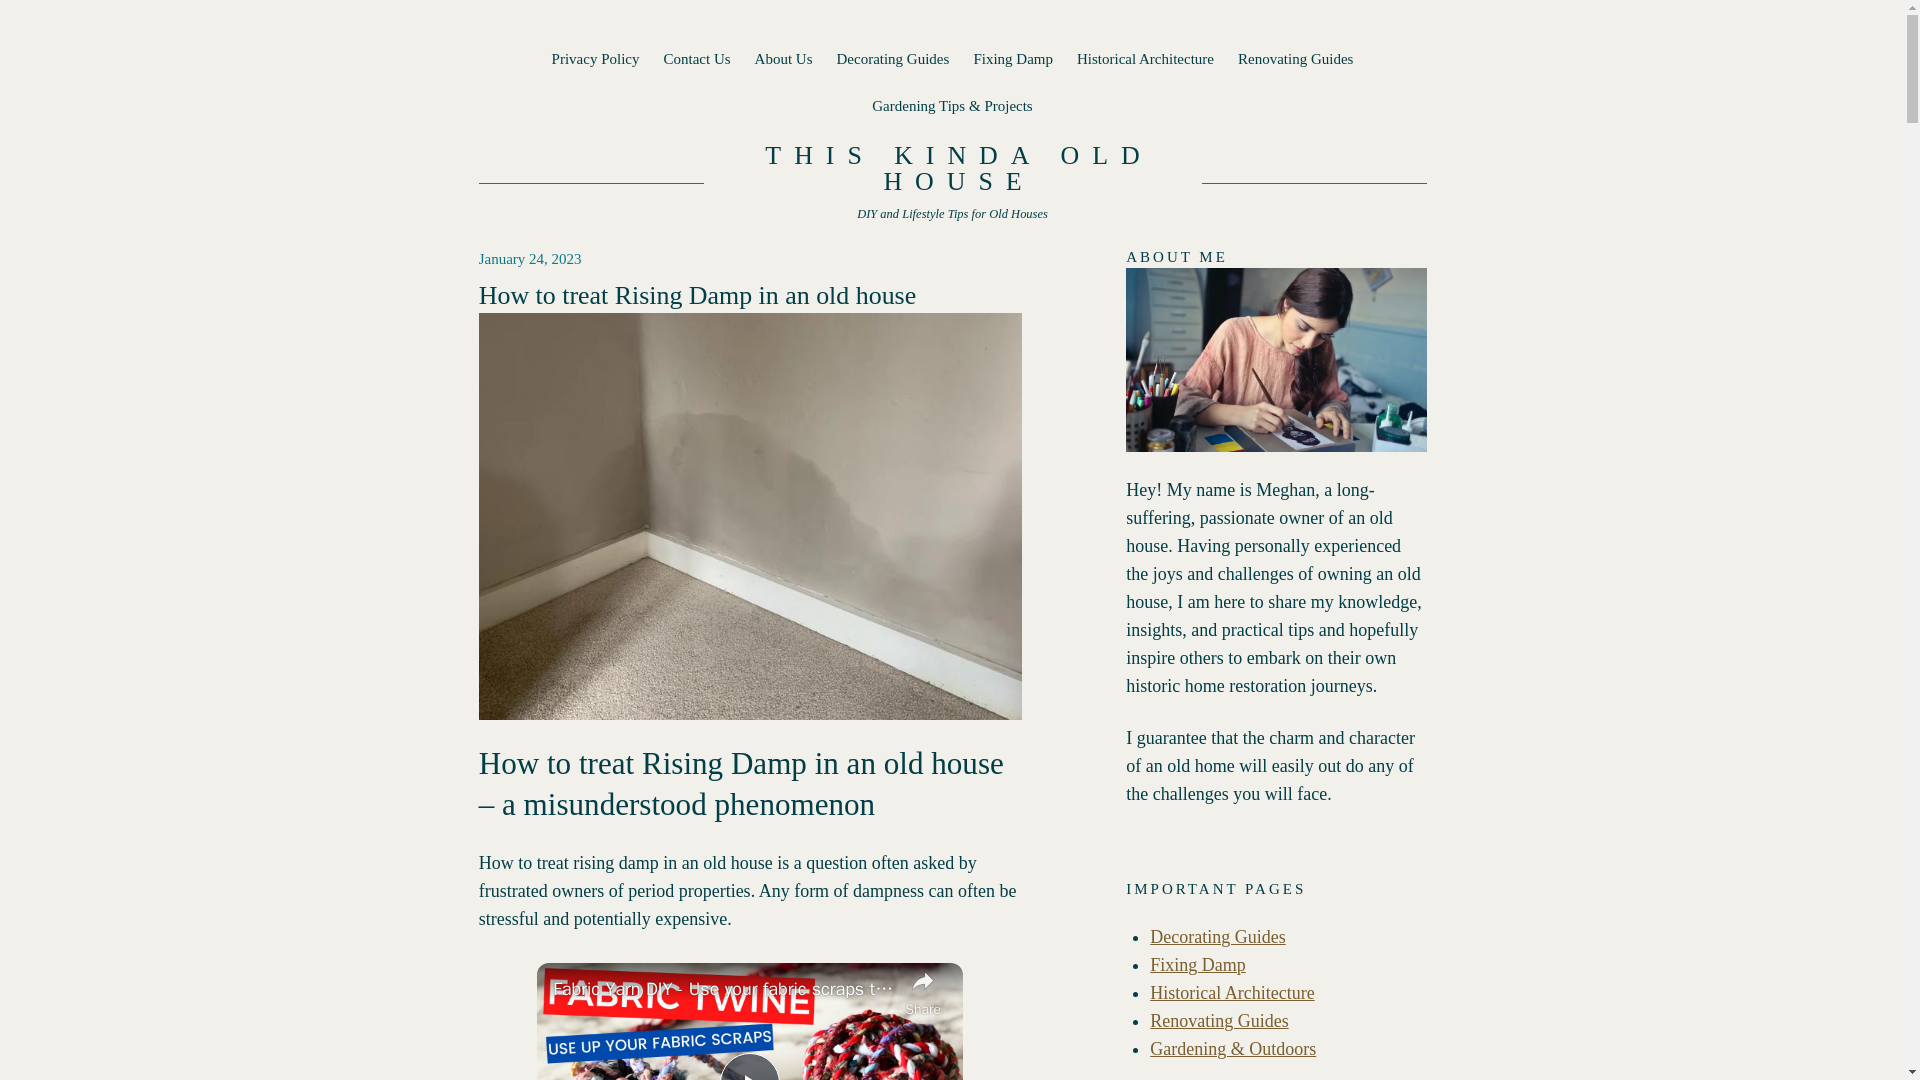 The height and width of the screenshot is (1080, 1920). Describe the element at coordinates (1145, 59) in the screenshot. I see `Historical Architecture` at that location.